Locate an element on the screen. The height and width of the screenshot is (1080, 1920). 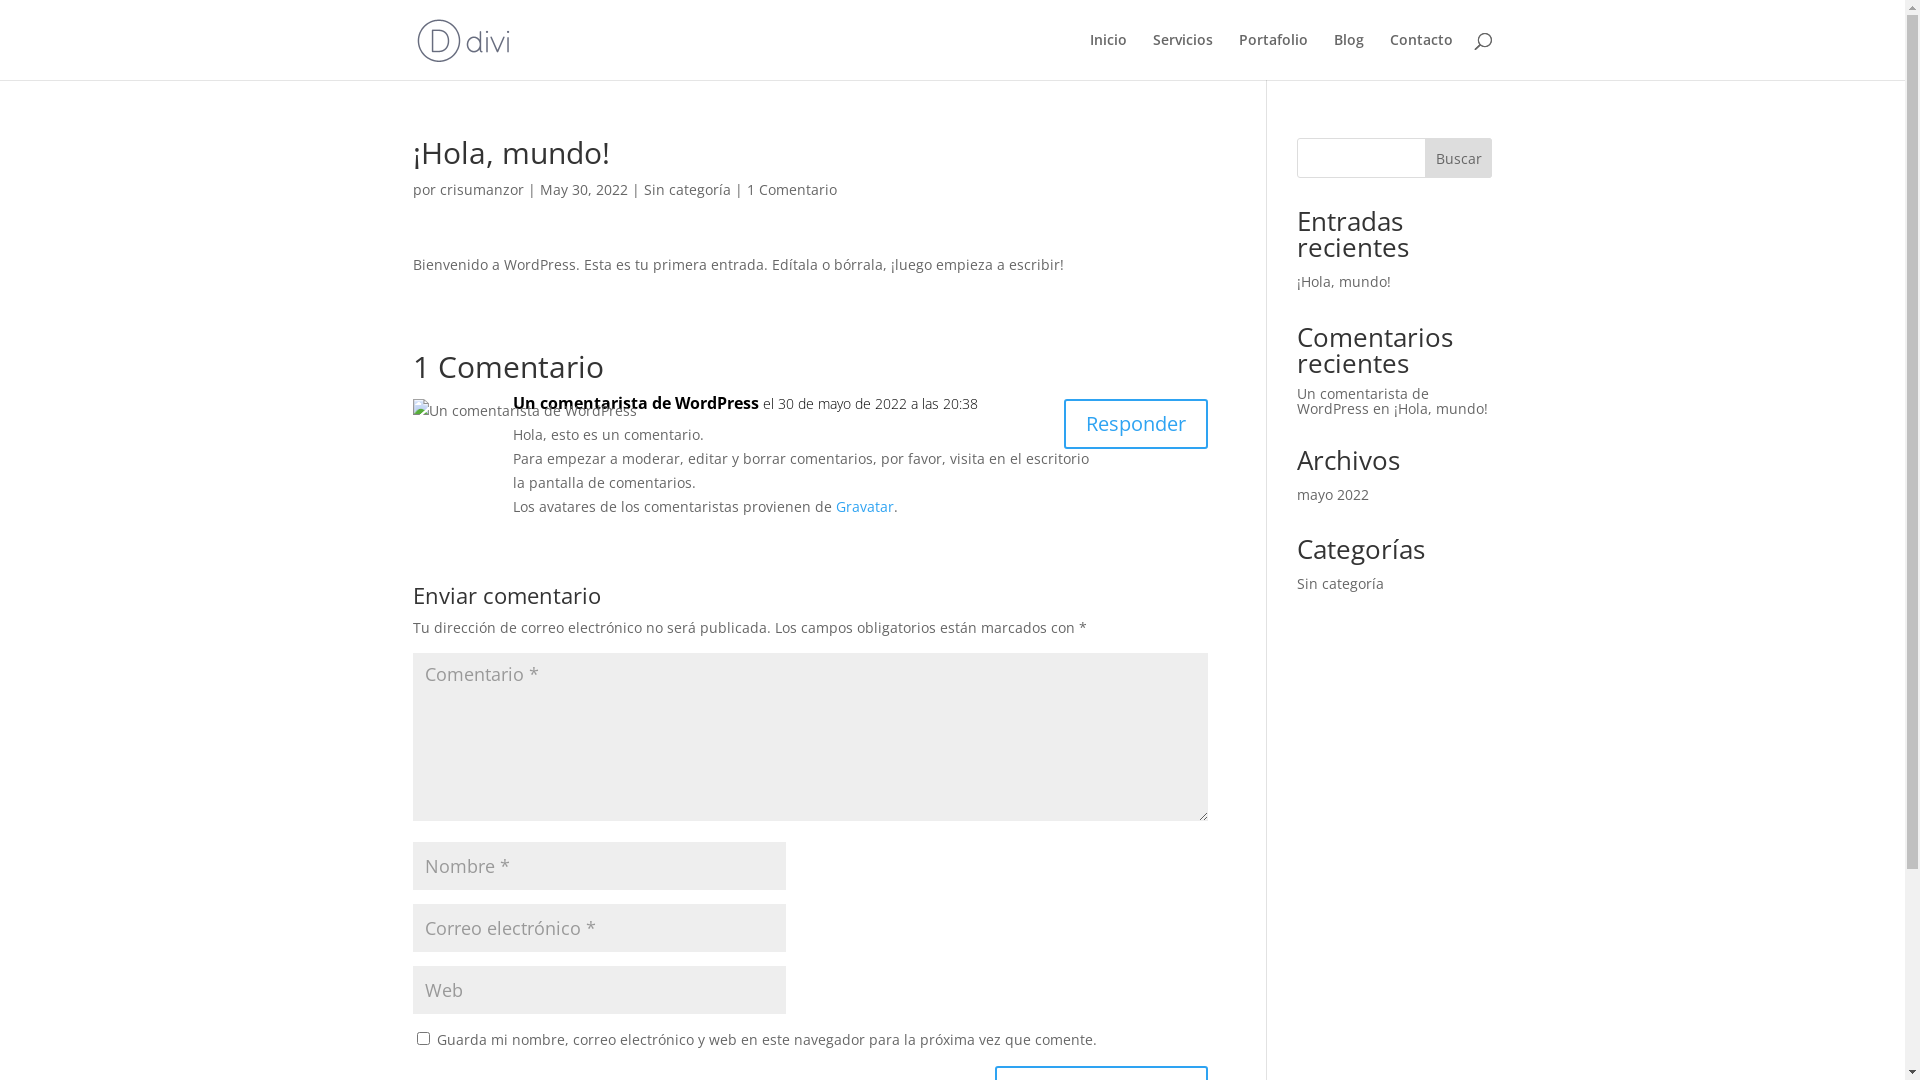
1 Comentario is located at coordinates (791, 190).